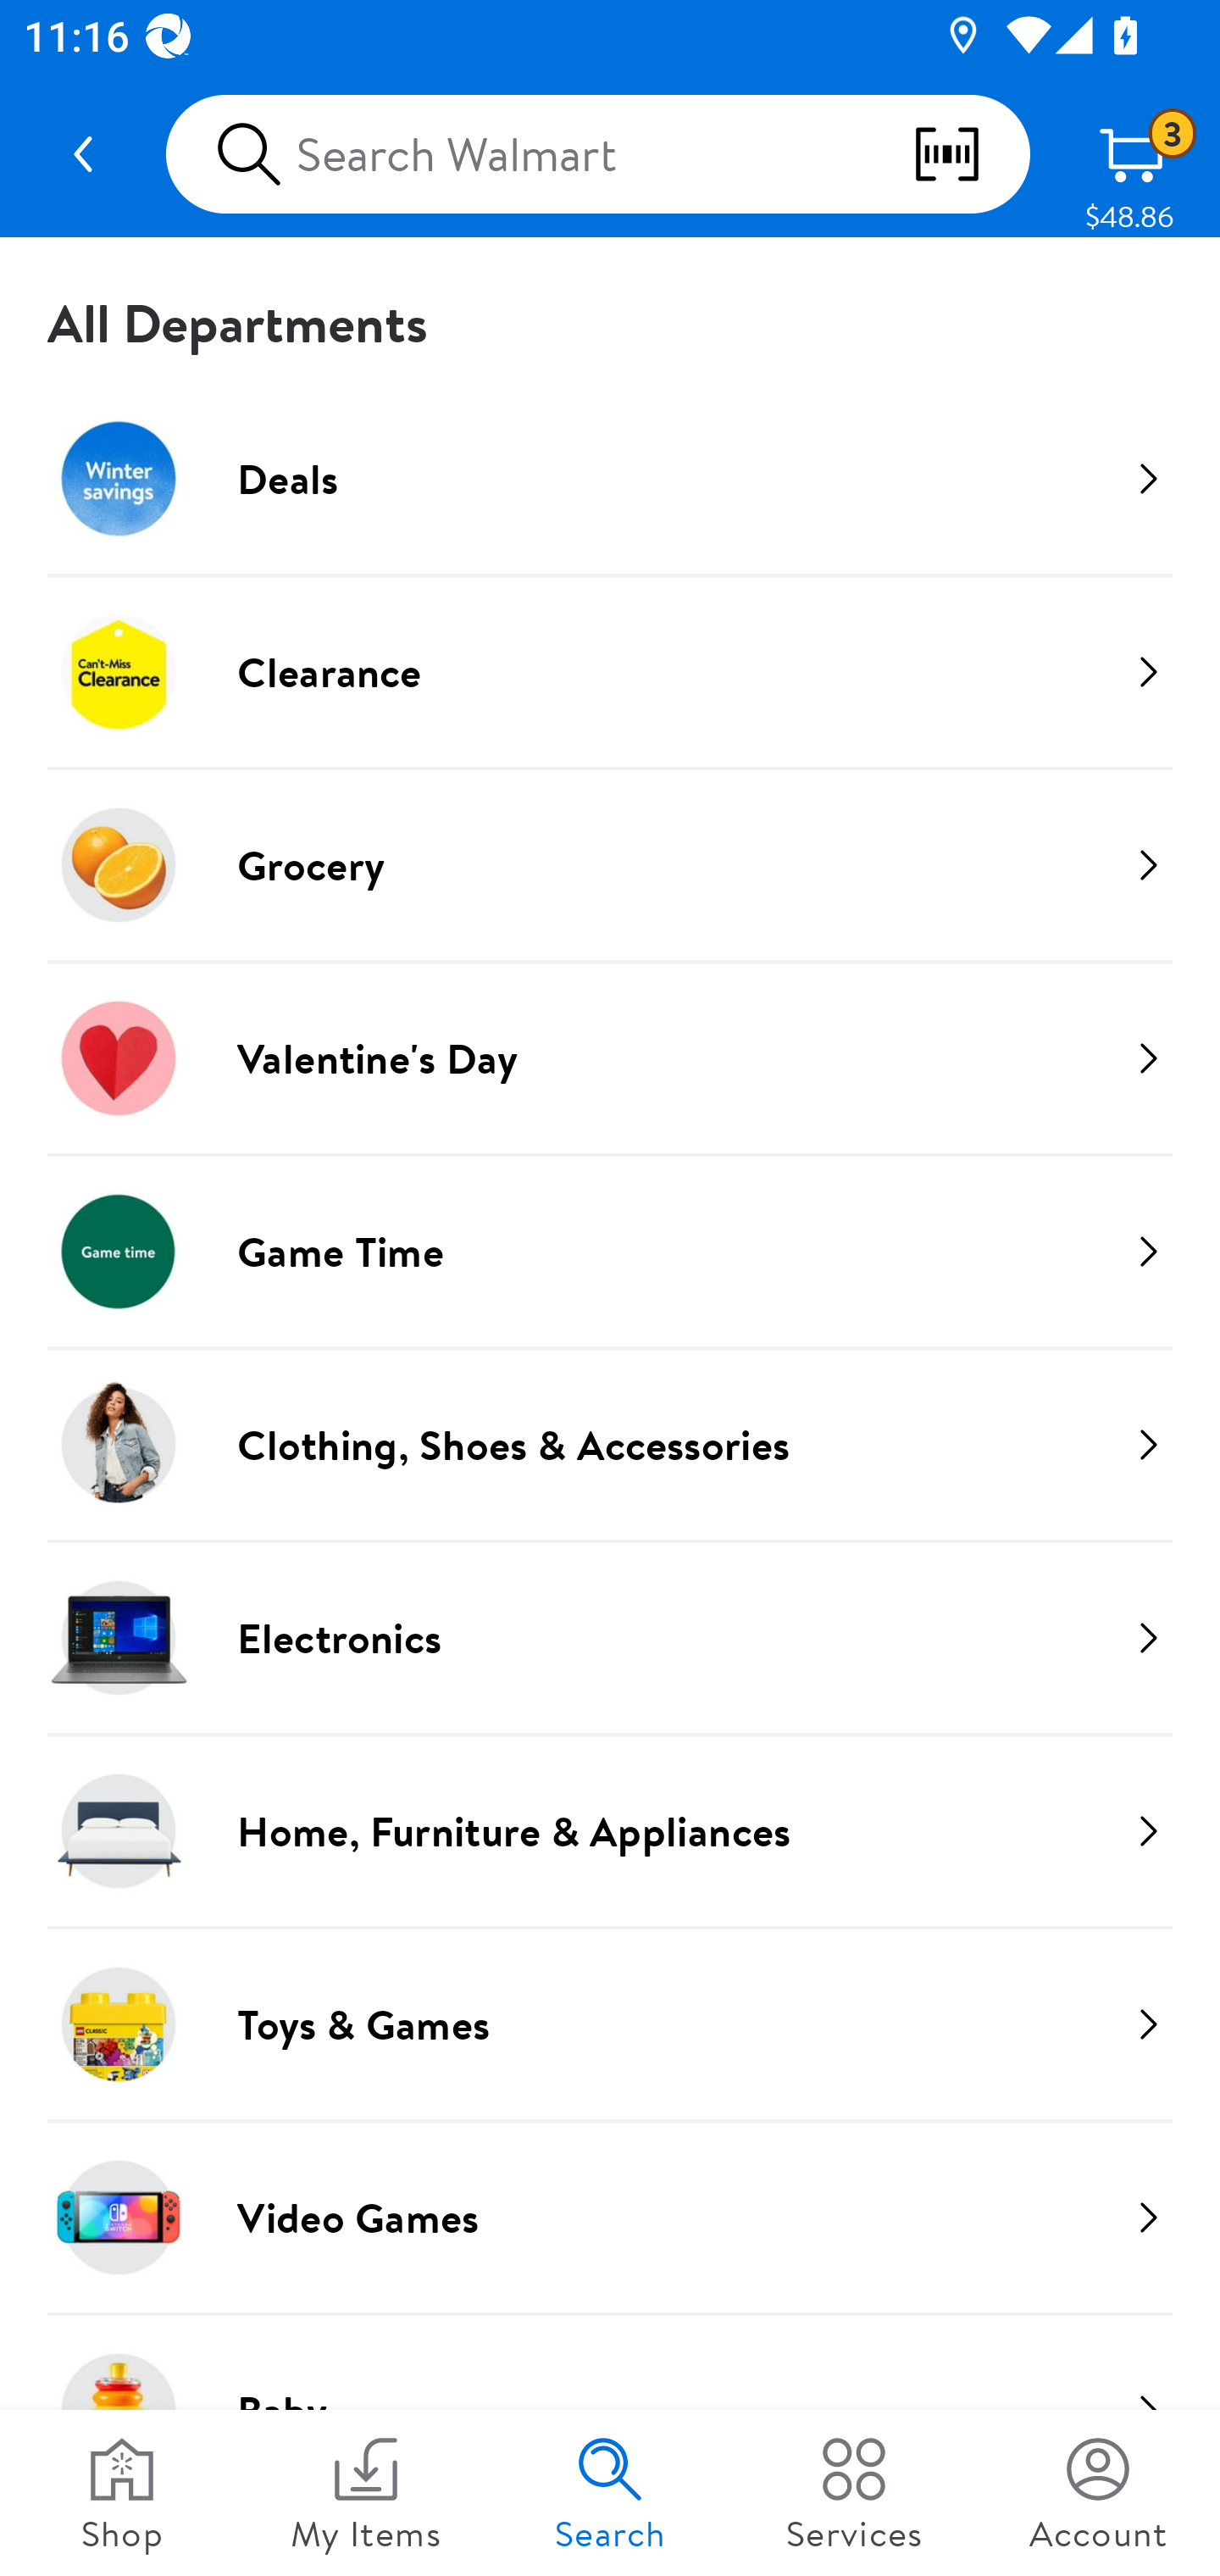 The height and width of the screenshot is (2576, 1220). I want to click on Services, so click(854, 2493).